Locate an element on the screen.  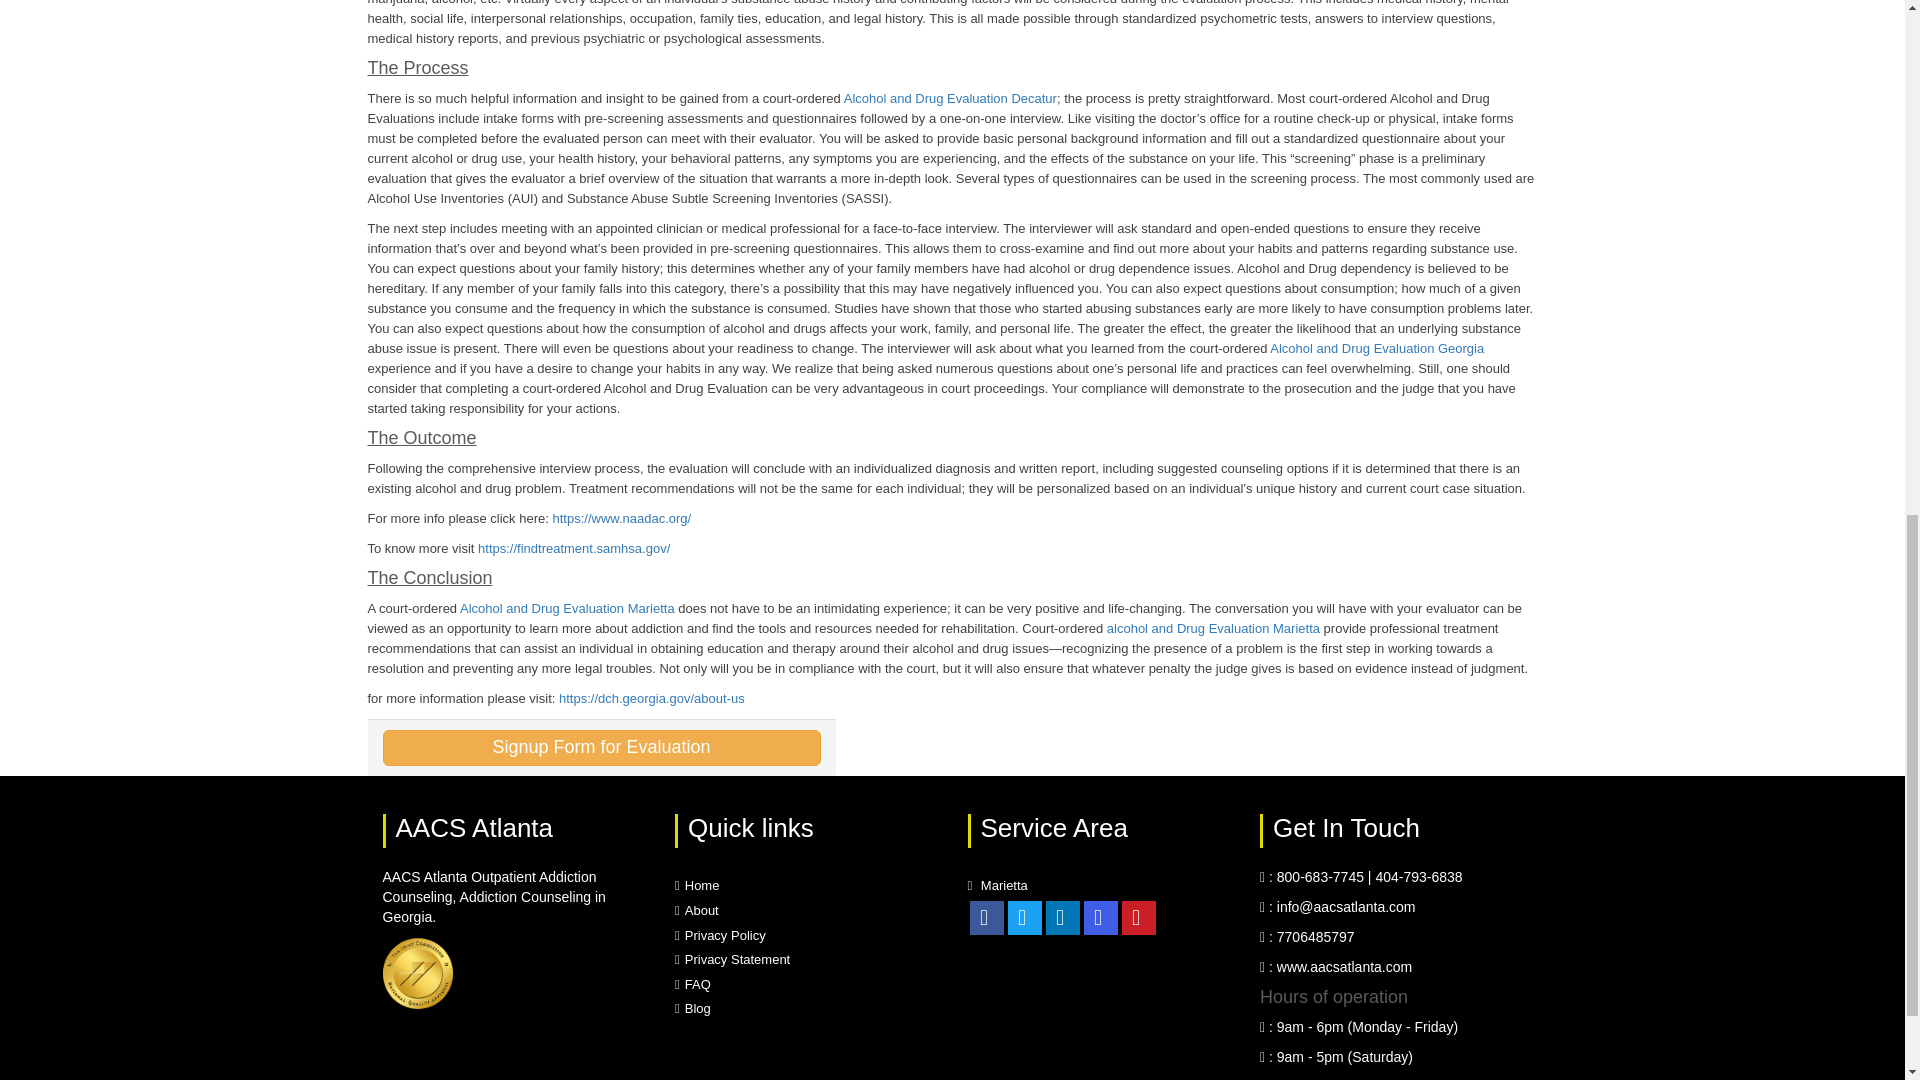
facebook is located at coordinates (986, 918).